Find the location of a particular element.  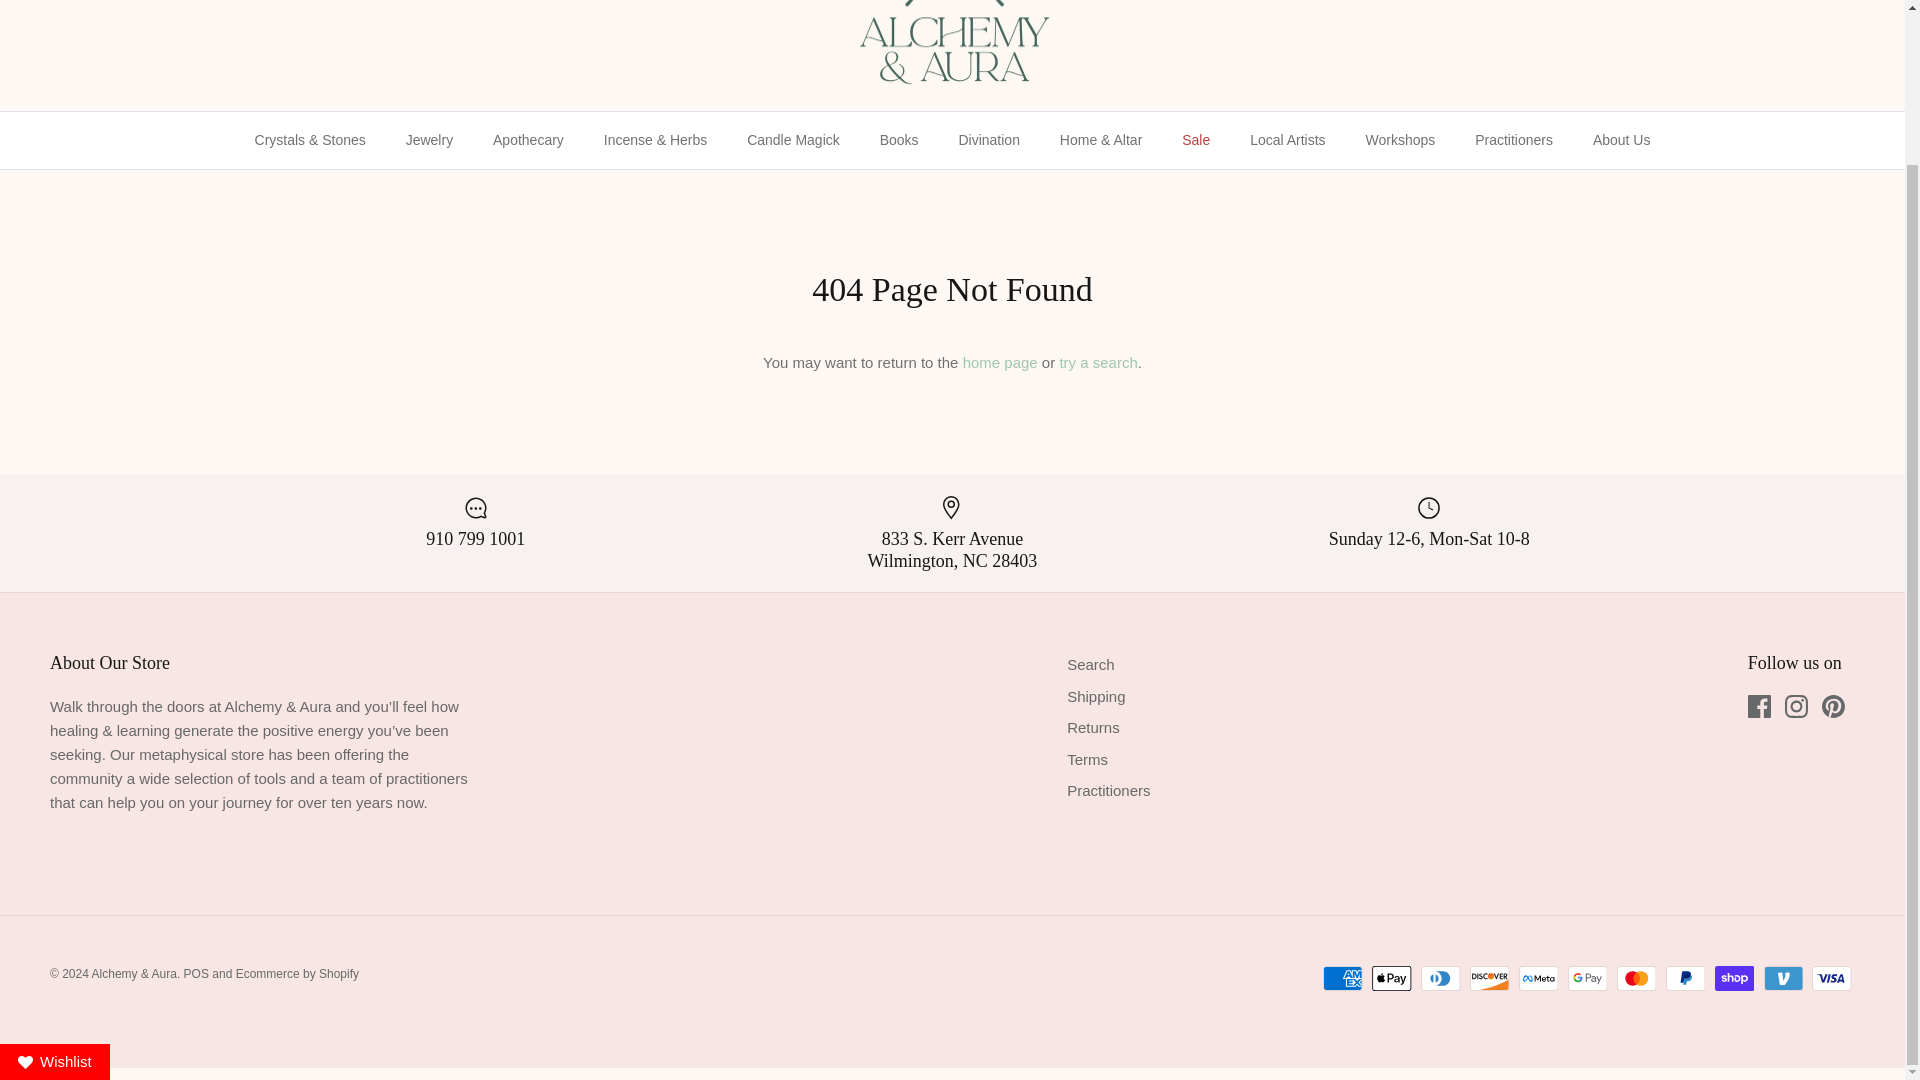

Shop Pay is located at coordinates (1734, 978).